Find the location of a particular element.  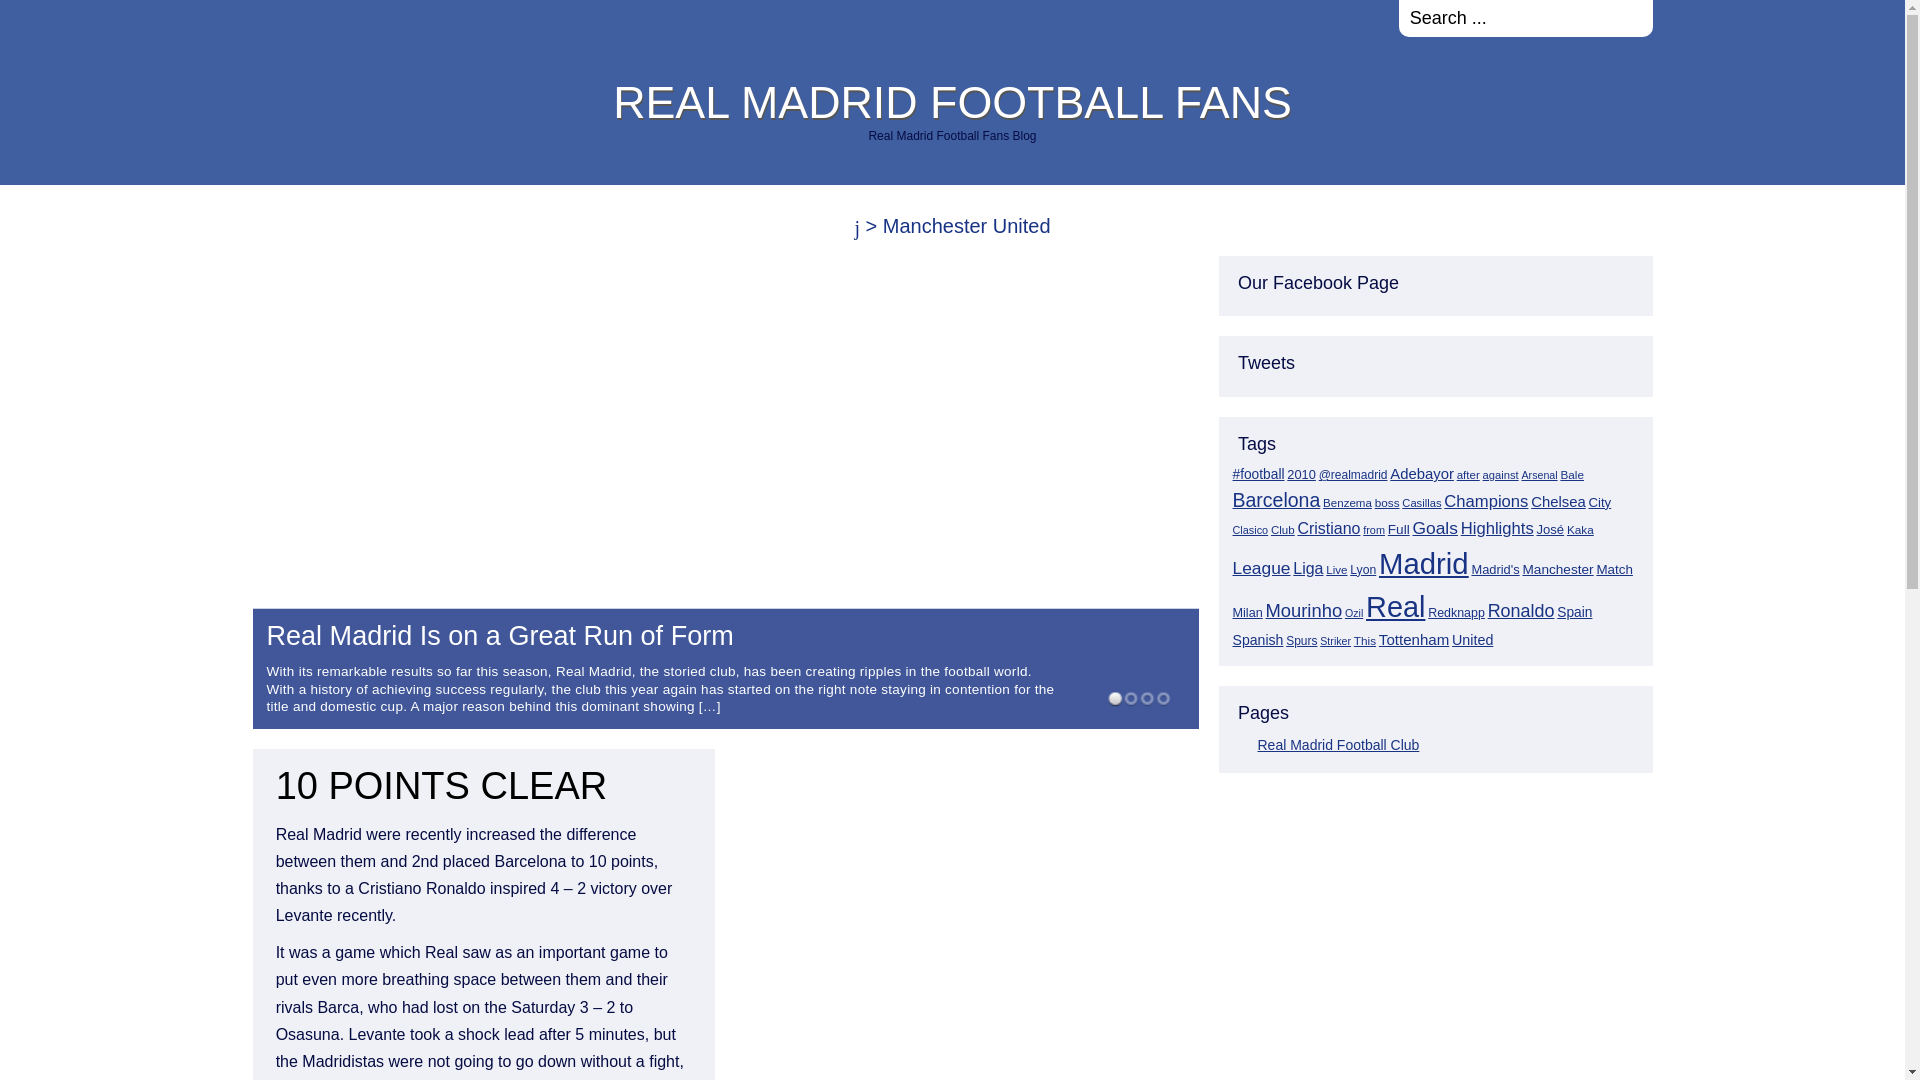

Club is located at coordinates (1282, 529).